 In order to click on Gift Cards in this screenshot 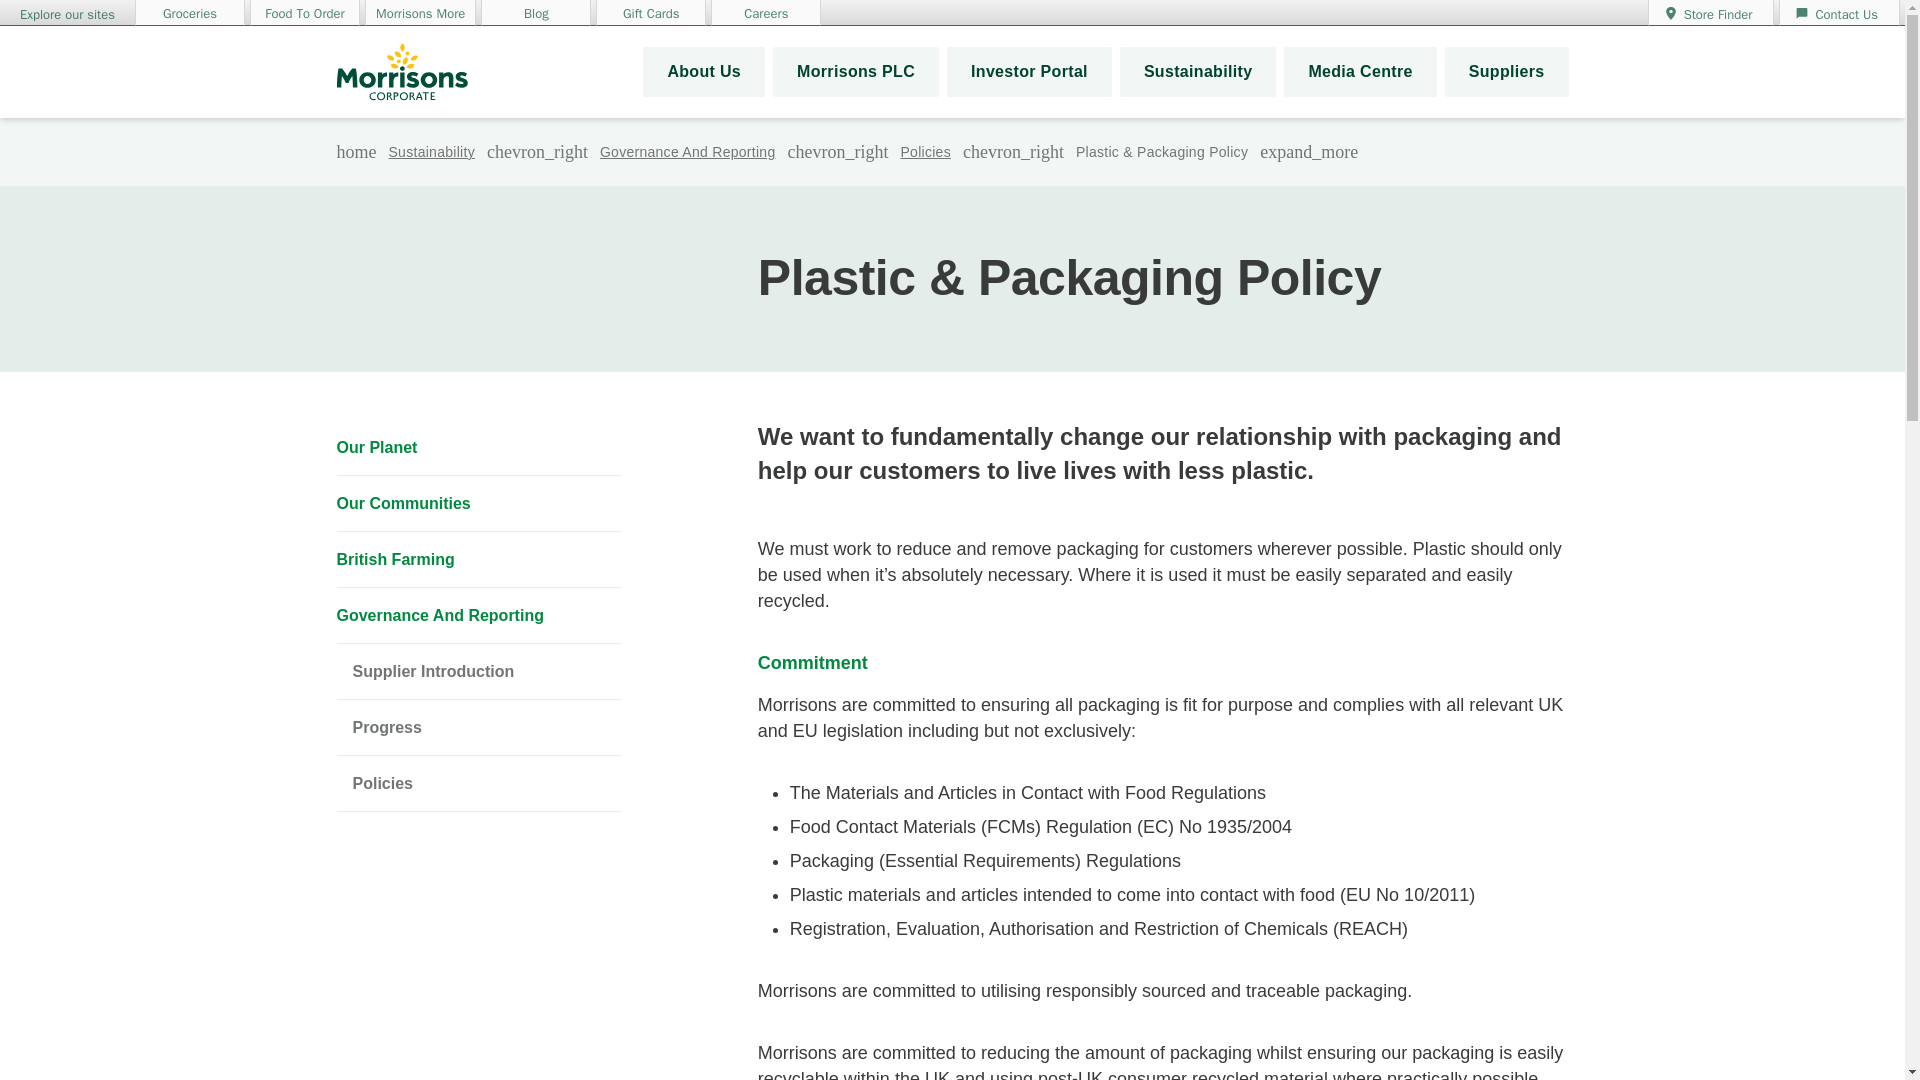, I will do `click(650, 12)`.